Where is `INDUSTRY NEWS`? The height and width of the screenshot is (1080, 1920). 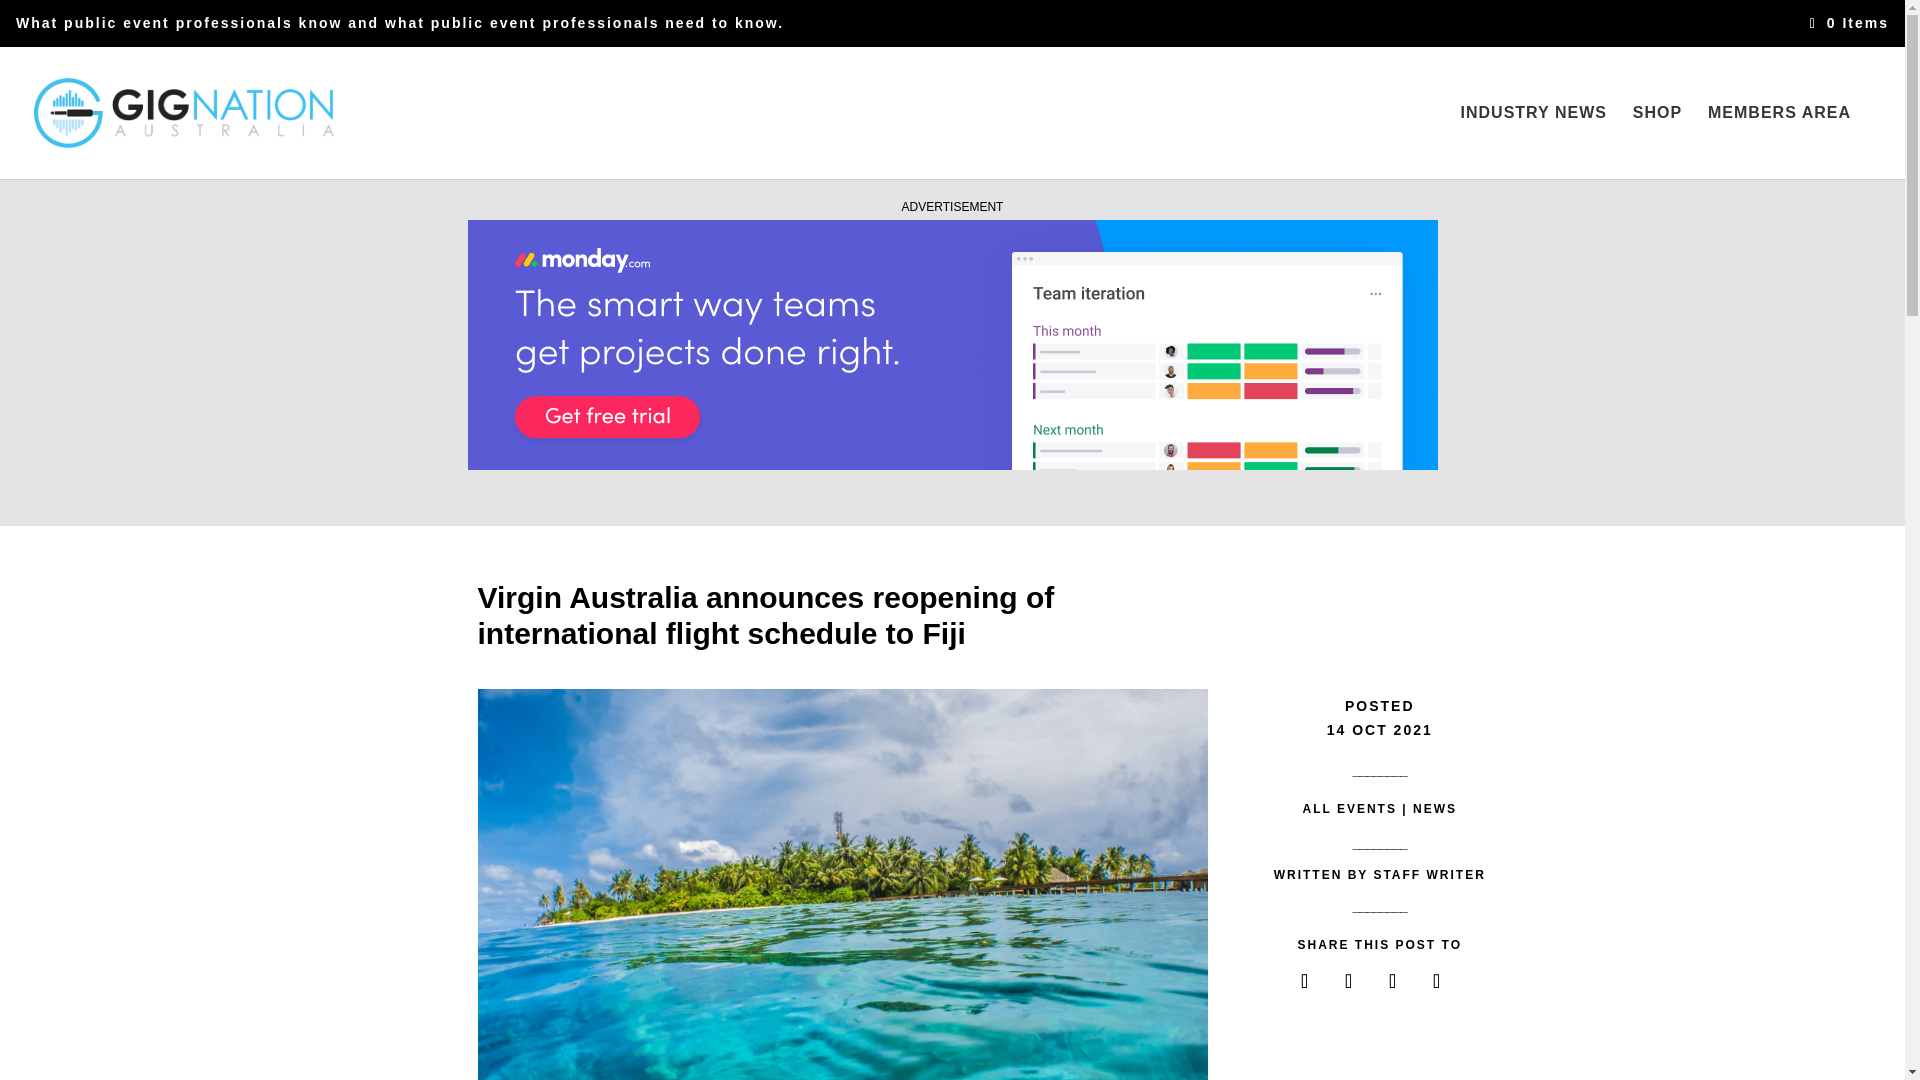
INDUSTRY NEWS is located at coordinates (1534, 142).